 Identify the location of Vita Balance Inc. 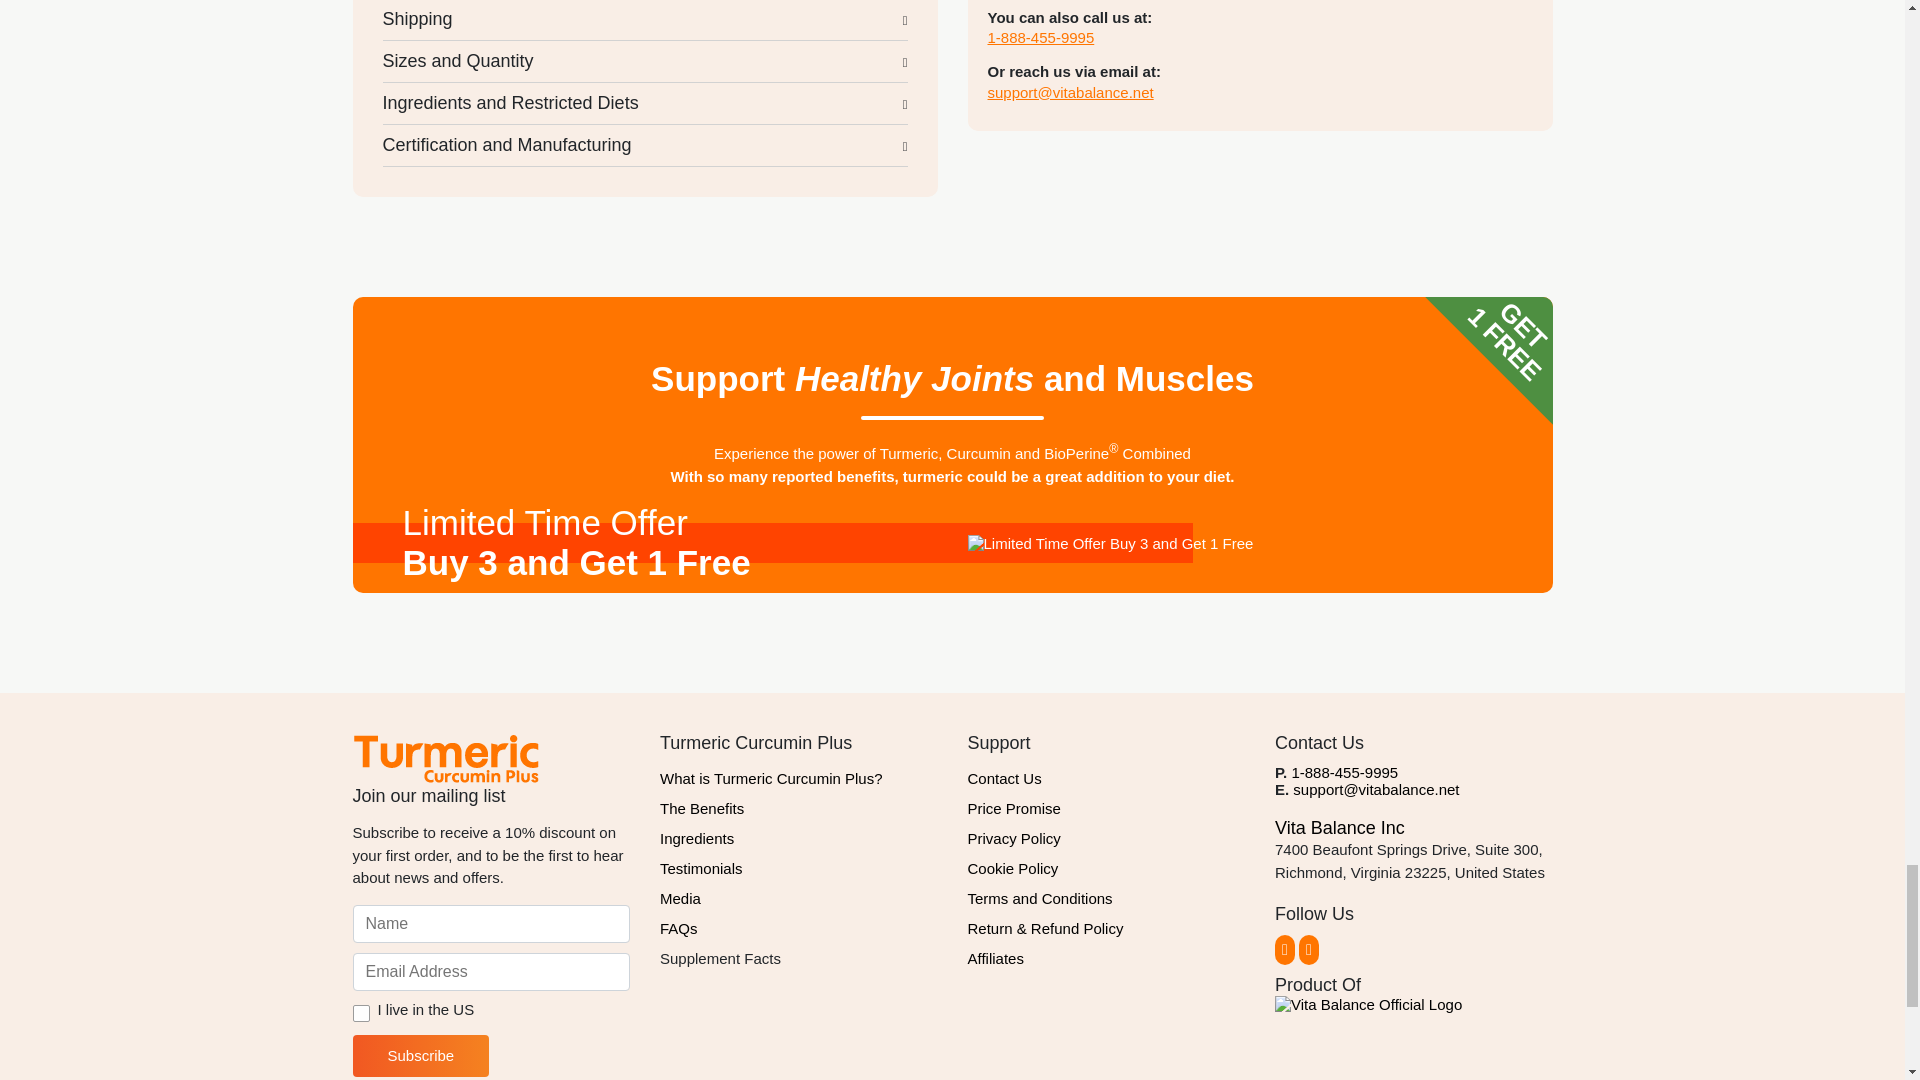
(1340, 828).